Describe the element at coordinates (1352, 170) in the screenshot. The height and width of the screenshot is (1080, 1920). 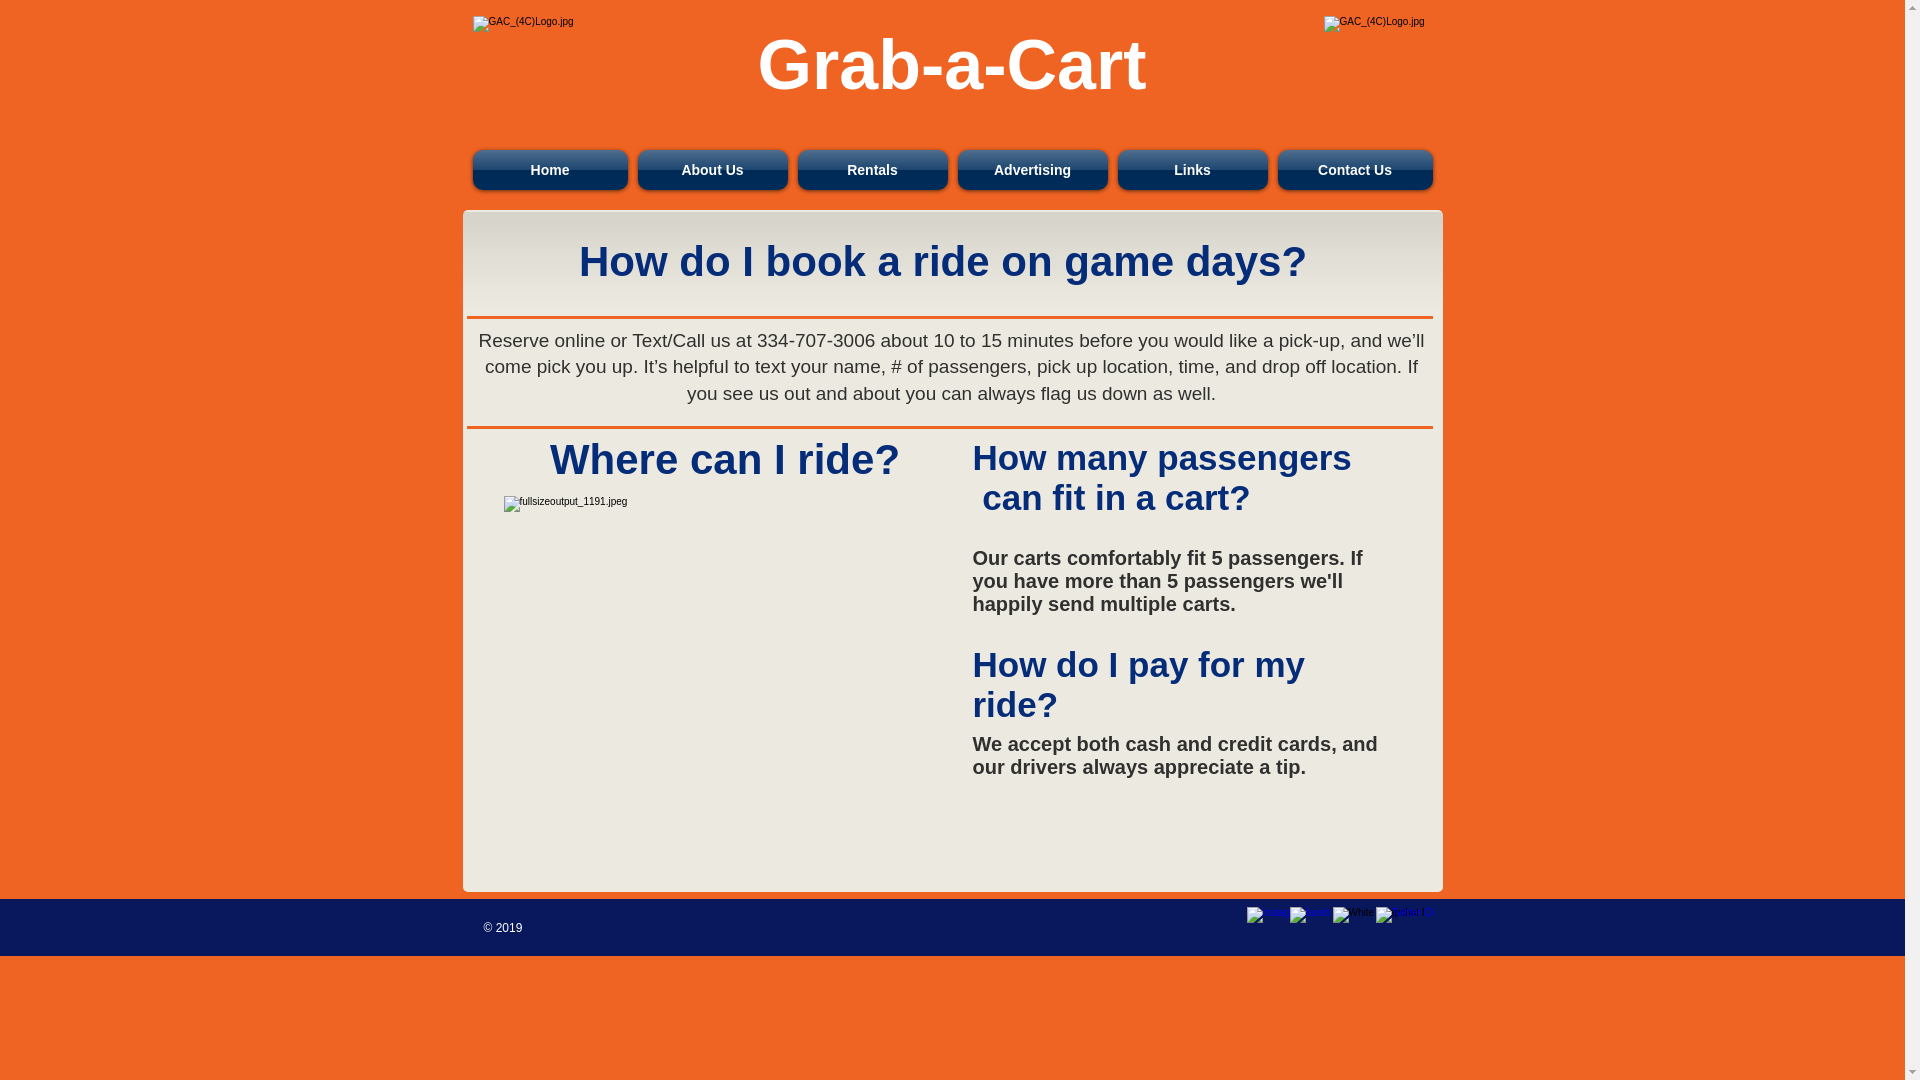
I see `Contact Us` at that location.